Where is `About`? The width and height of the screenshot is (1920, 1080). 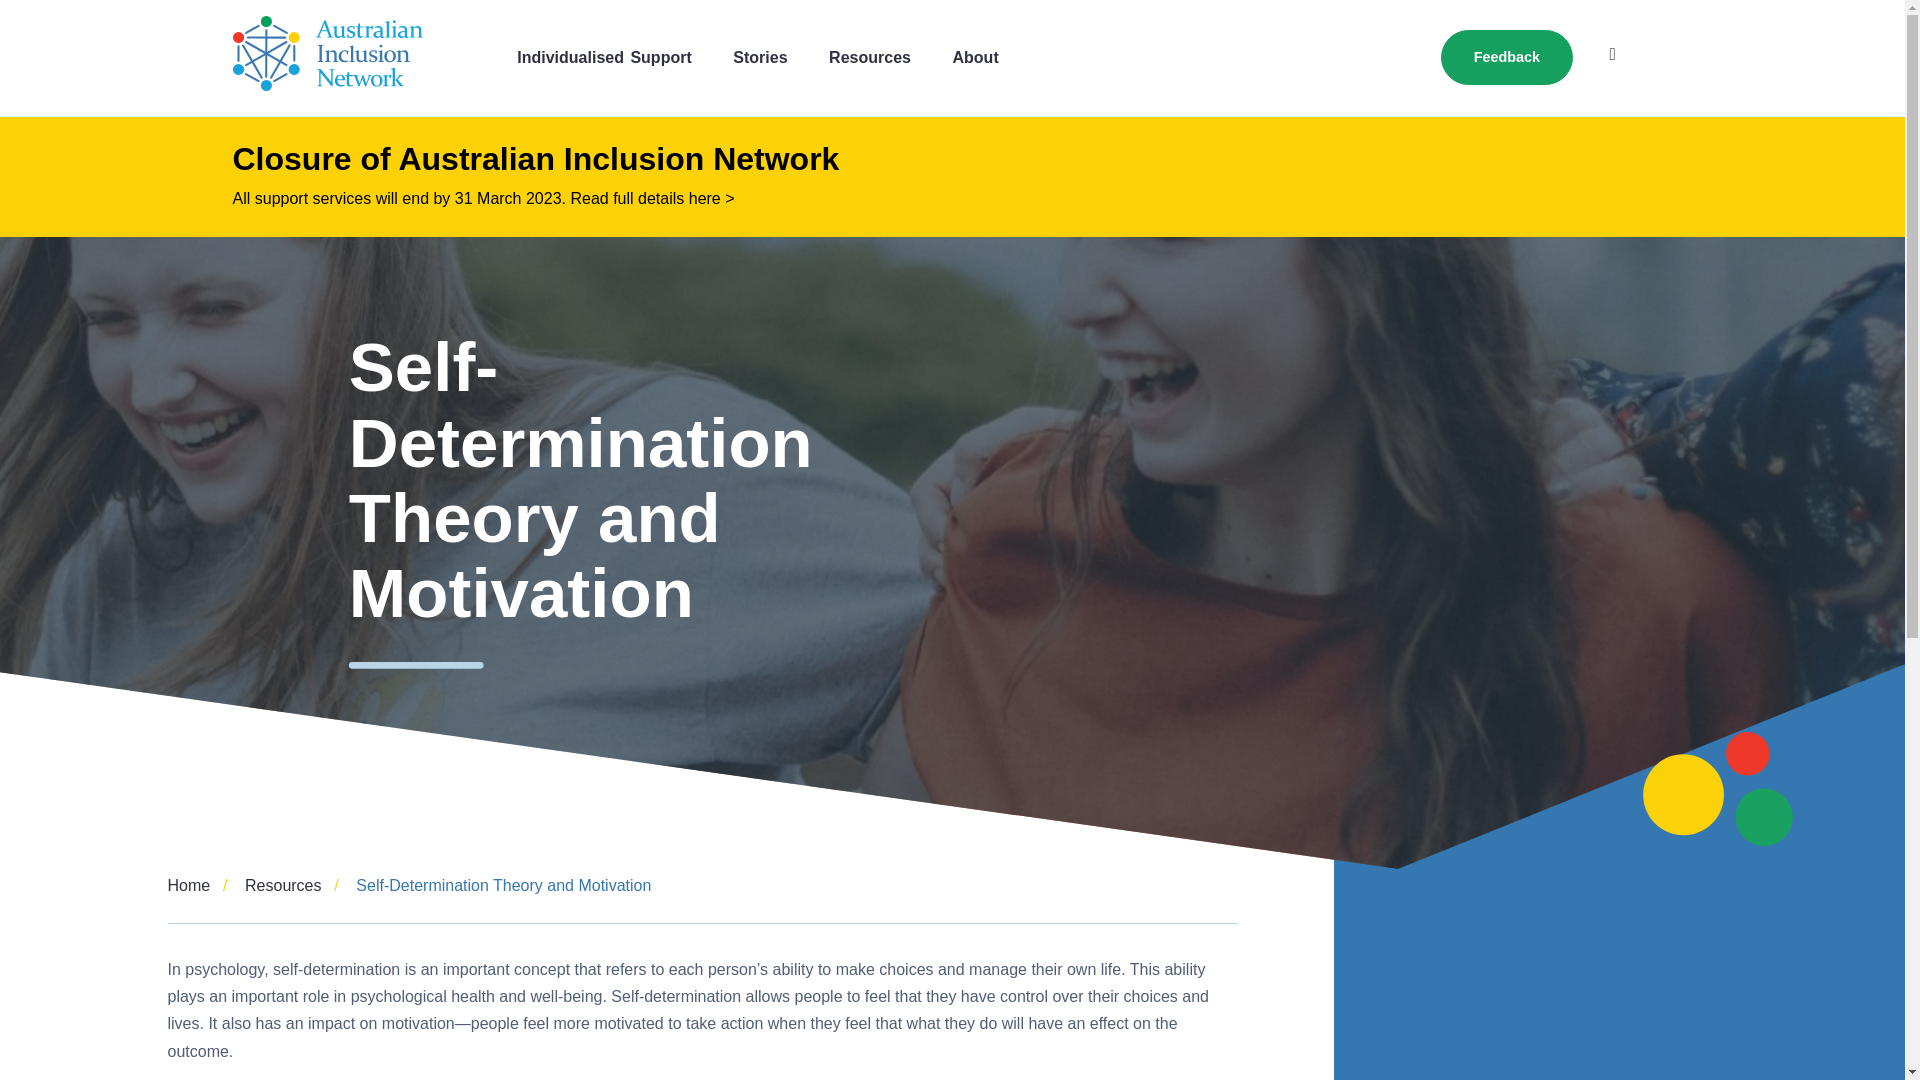 About is located at coordinates (975, 56).